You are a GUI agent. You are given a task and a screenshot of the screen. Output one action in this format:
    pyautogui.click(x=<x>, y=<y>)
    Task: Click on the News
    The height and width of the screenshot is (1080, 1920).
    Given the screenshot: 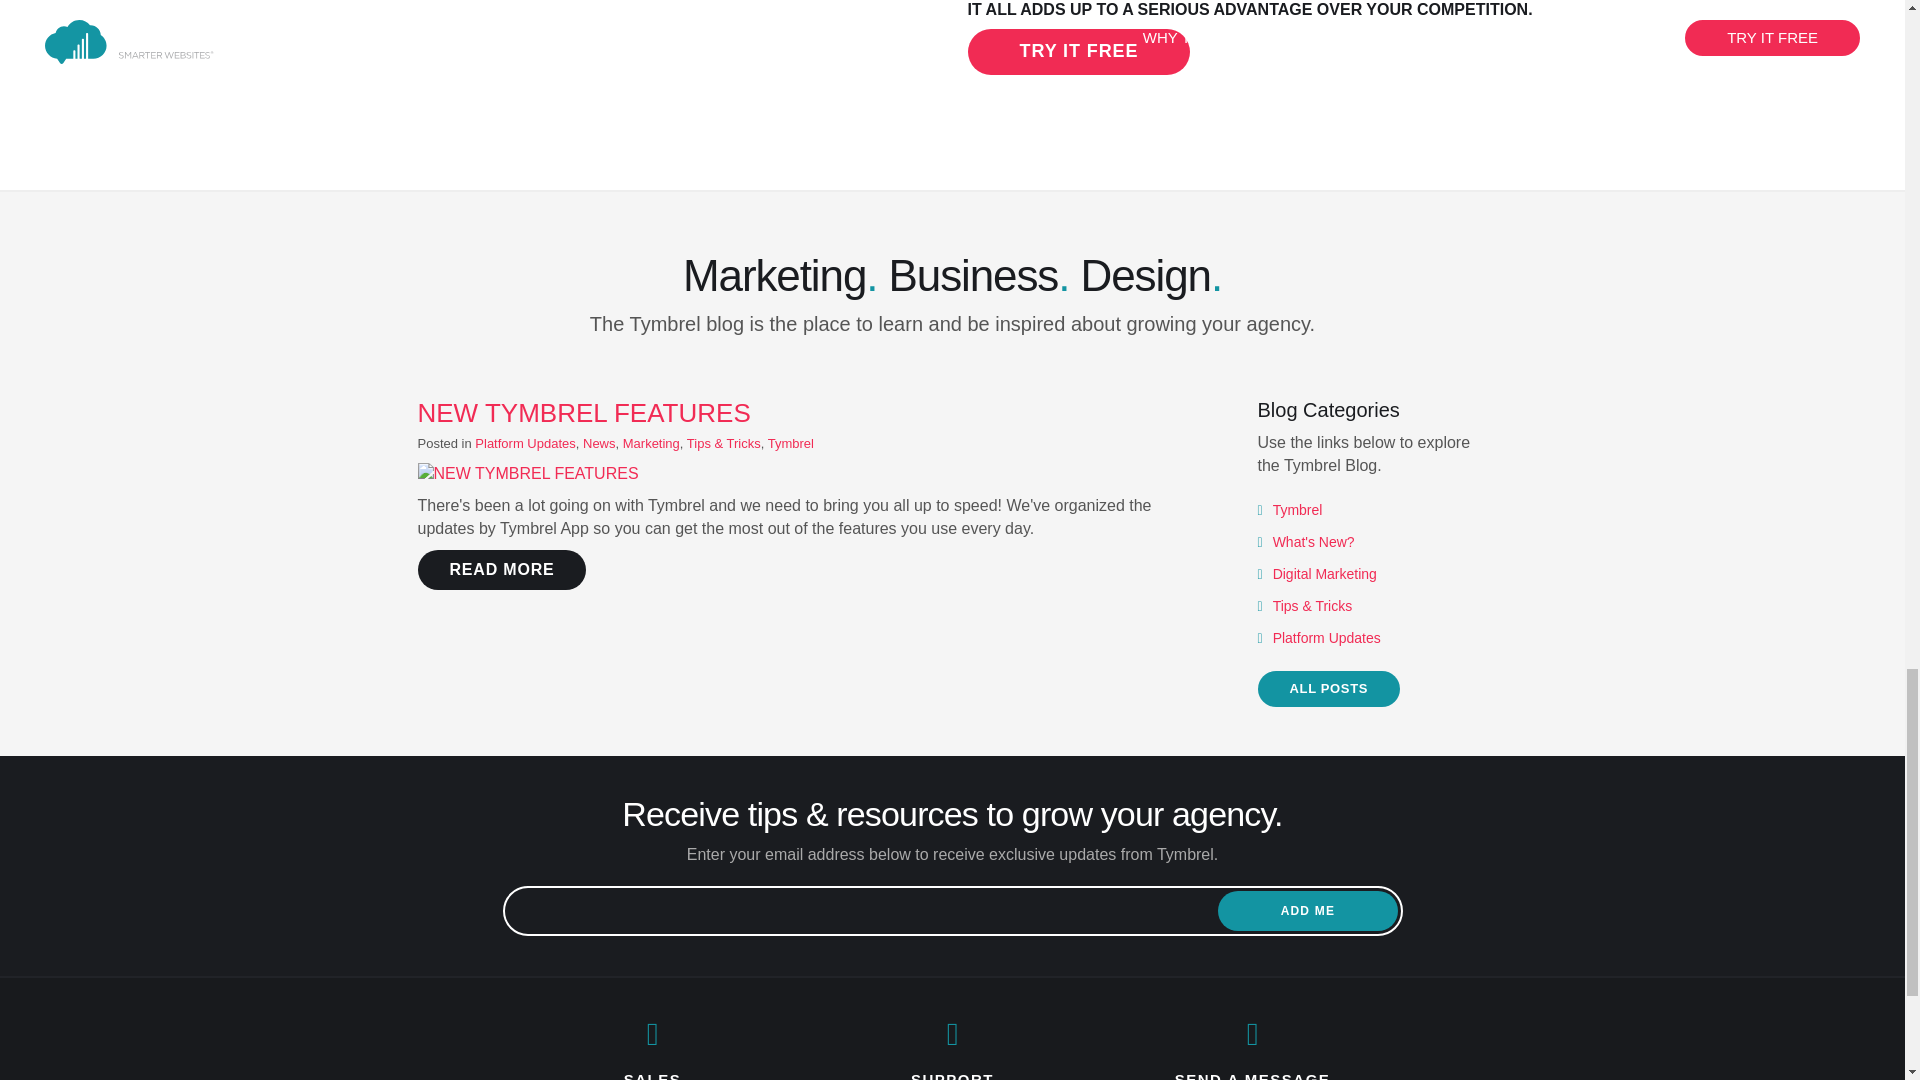 What is the action you would take?
    pyautogui.click(x=600, y=444)
    